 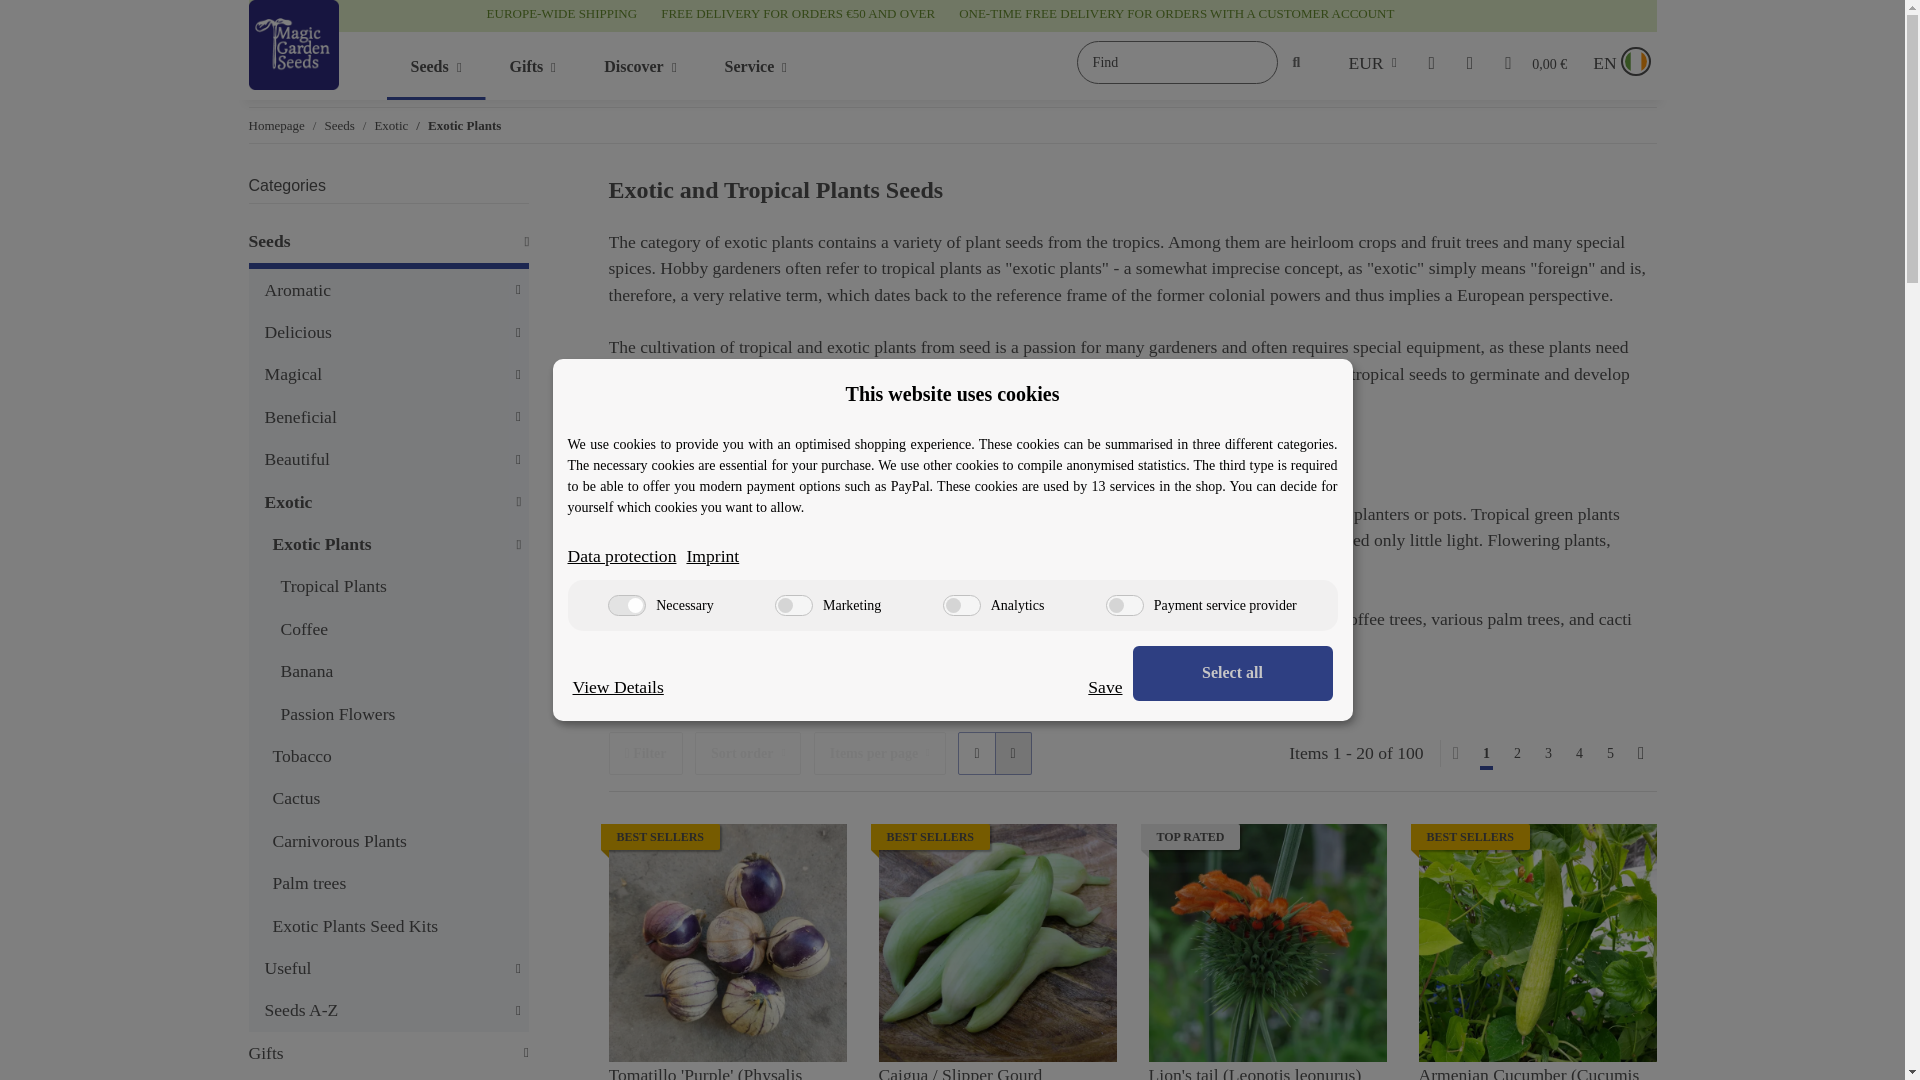 I want to click on Gallery, so click(x=756, y=66).